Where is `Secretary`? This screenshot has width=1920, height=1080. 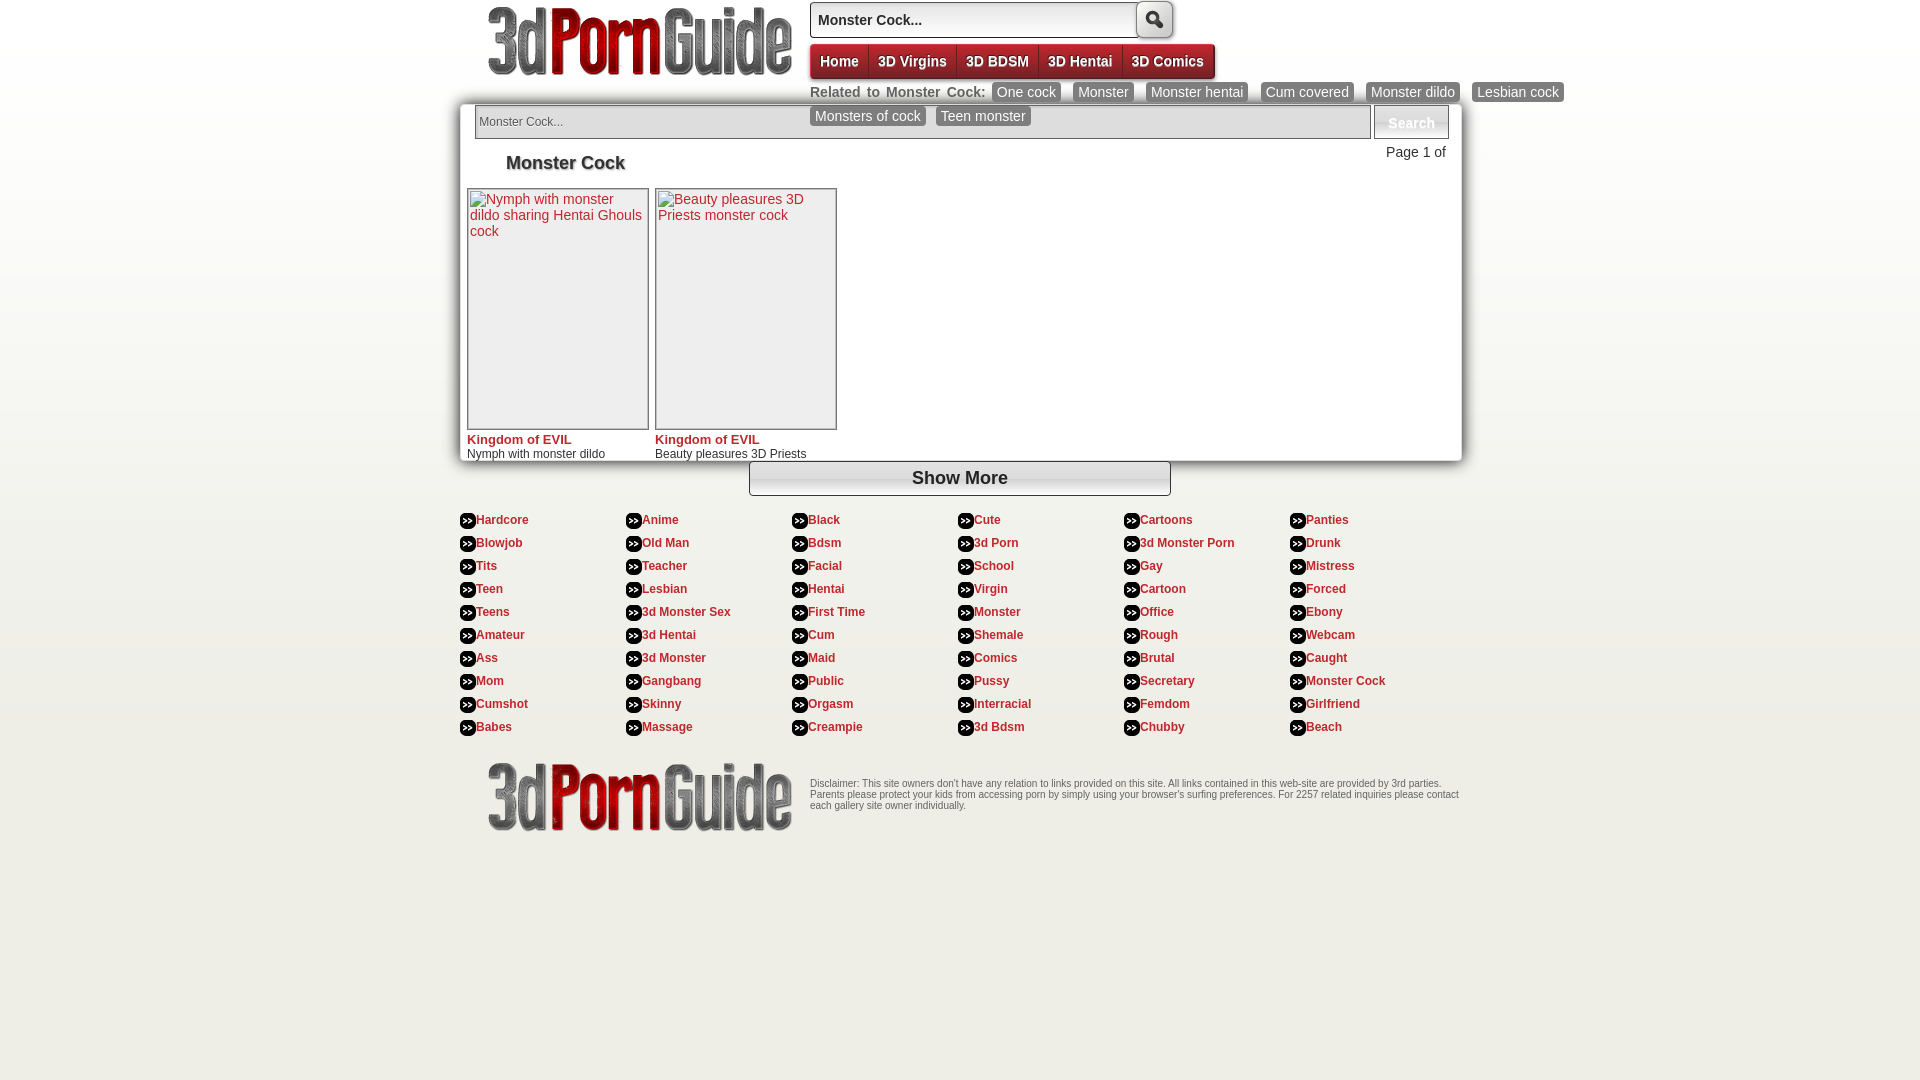 Secretary is located at coordinates (1168, 681).